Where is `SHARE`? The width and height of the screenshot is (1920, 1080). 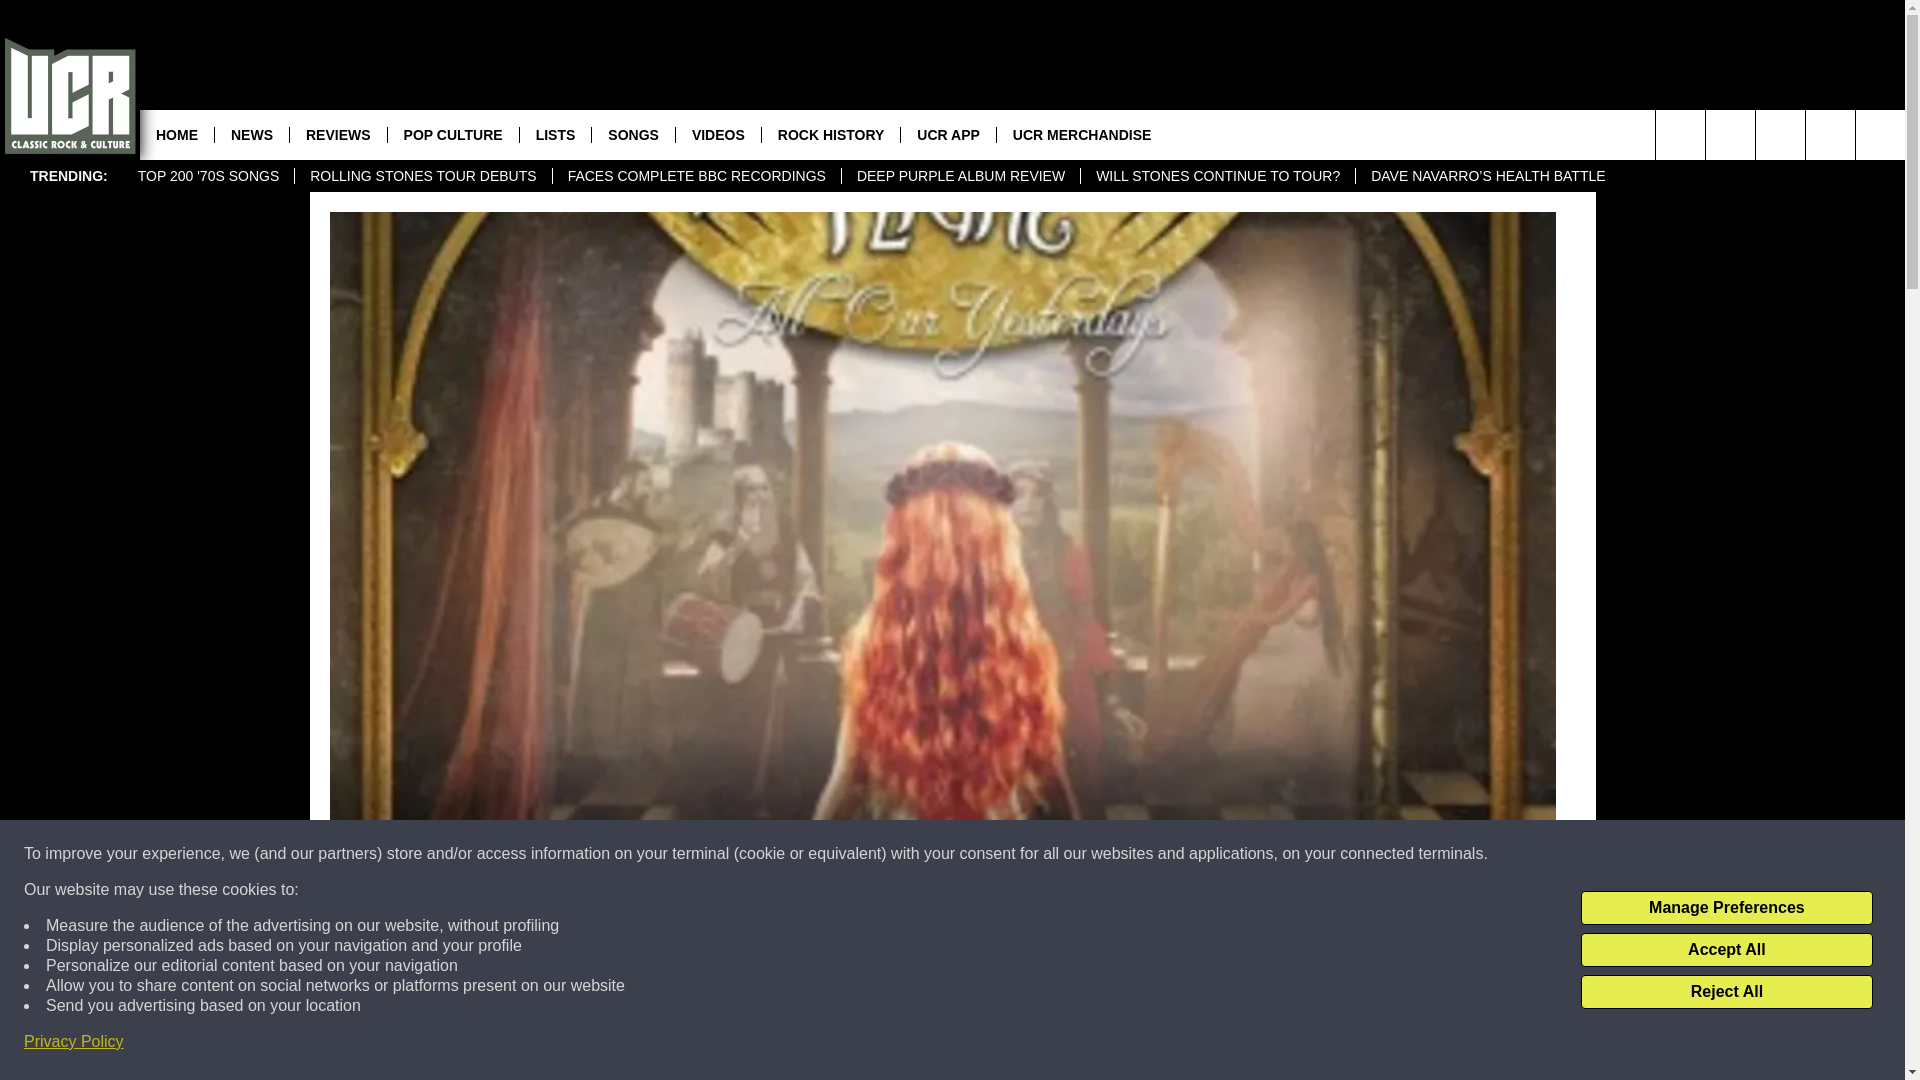
SHARE is located at coordinates (683, 1044).